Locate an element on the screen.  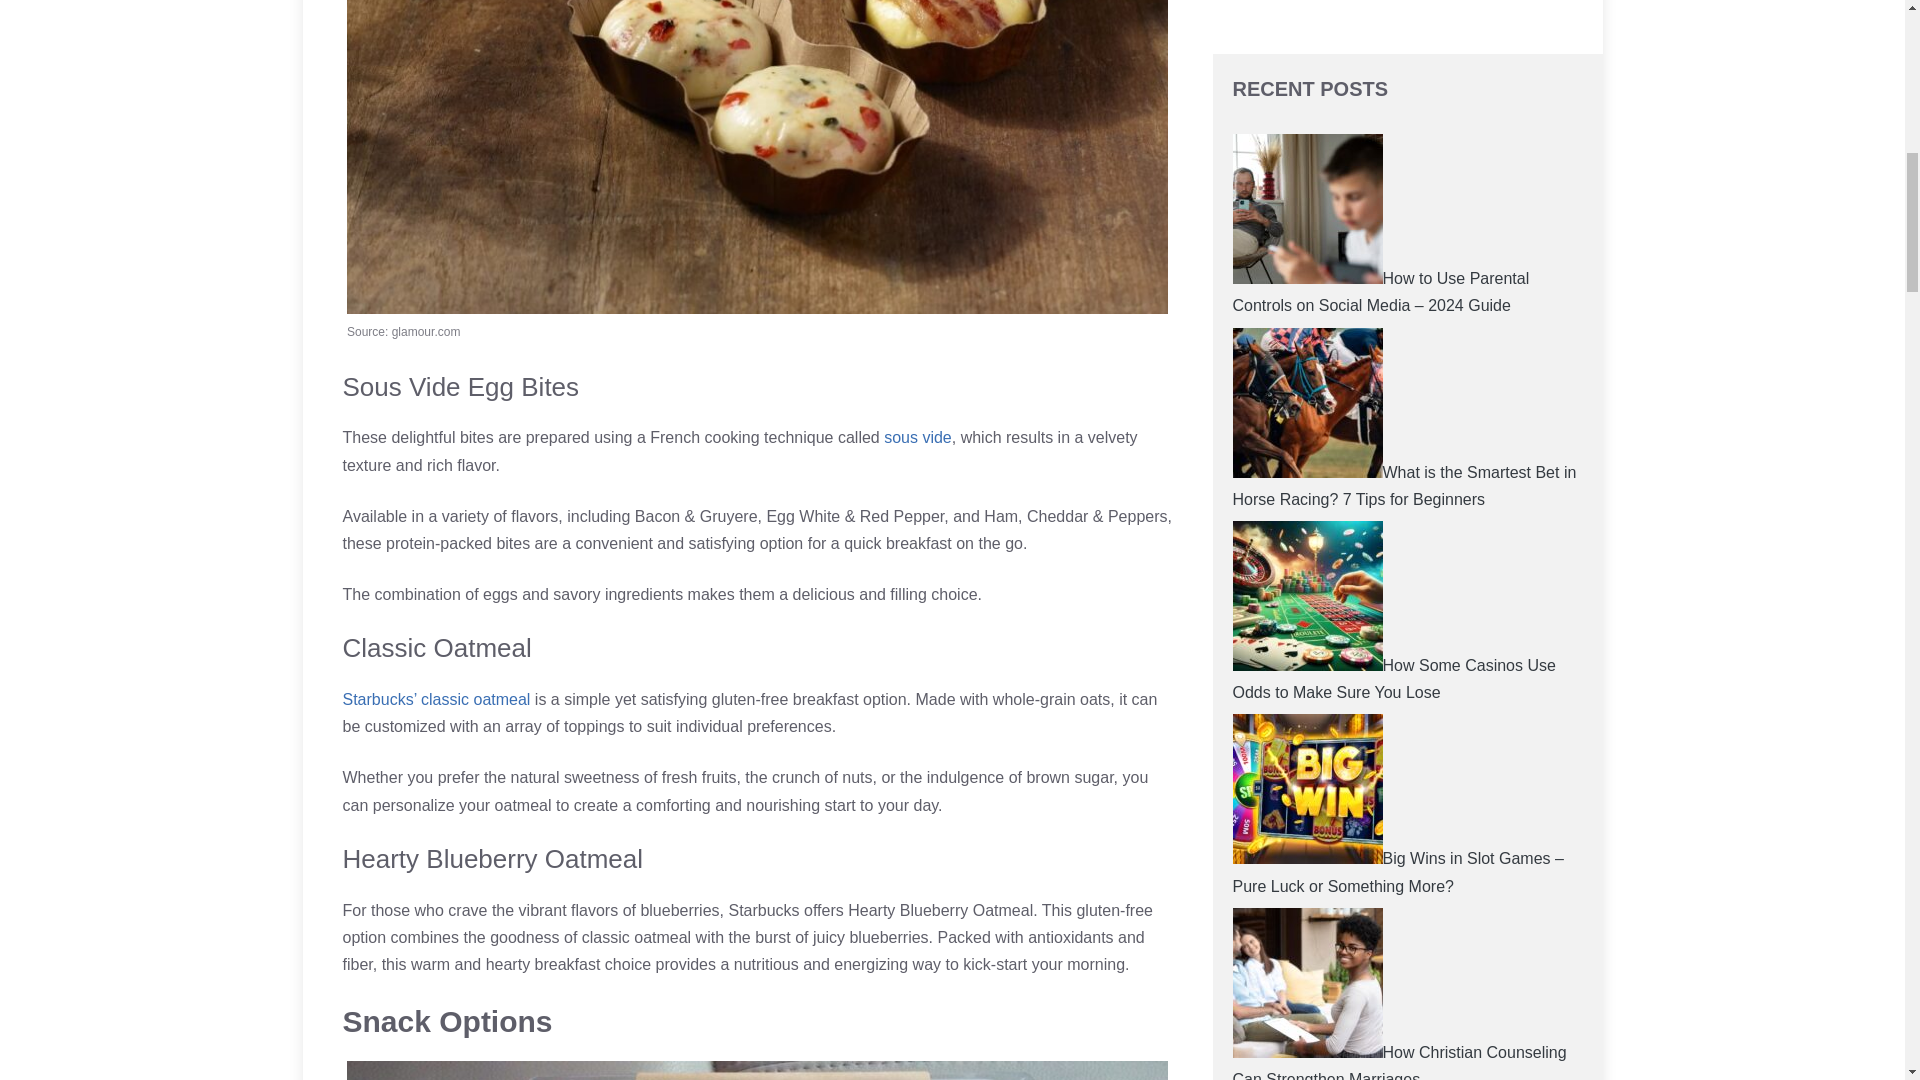
Casino is located at coordinates (1257, 613).